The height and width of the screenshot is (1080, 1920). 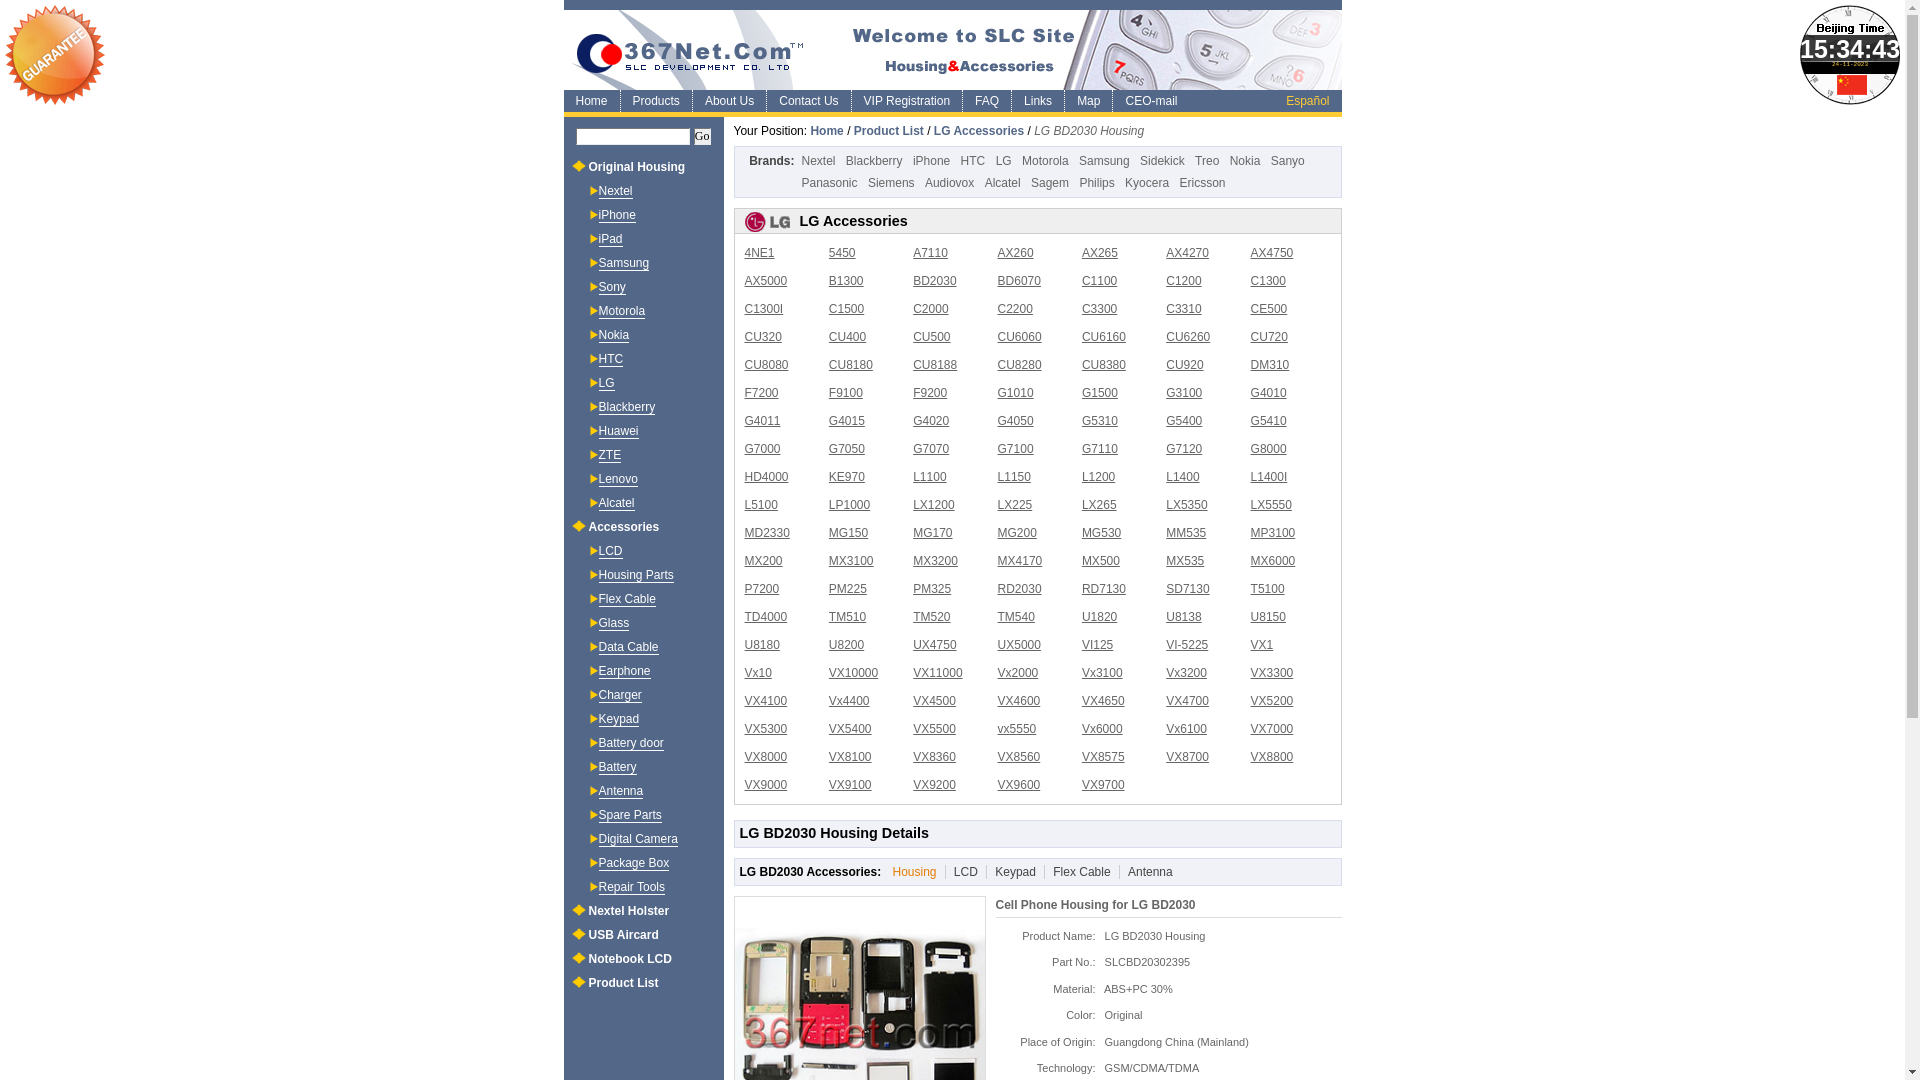 What do you see at coordinates (1098, 477) in the screenshot?
I see `L1200` at bounding box center [1098, 477].